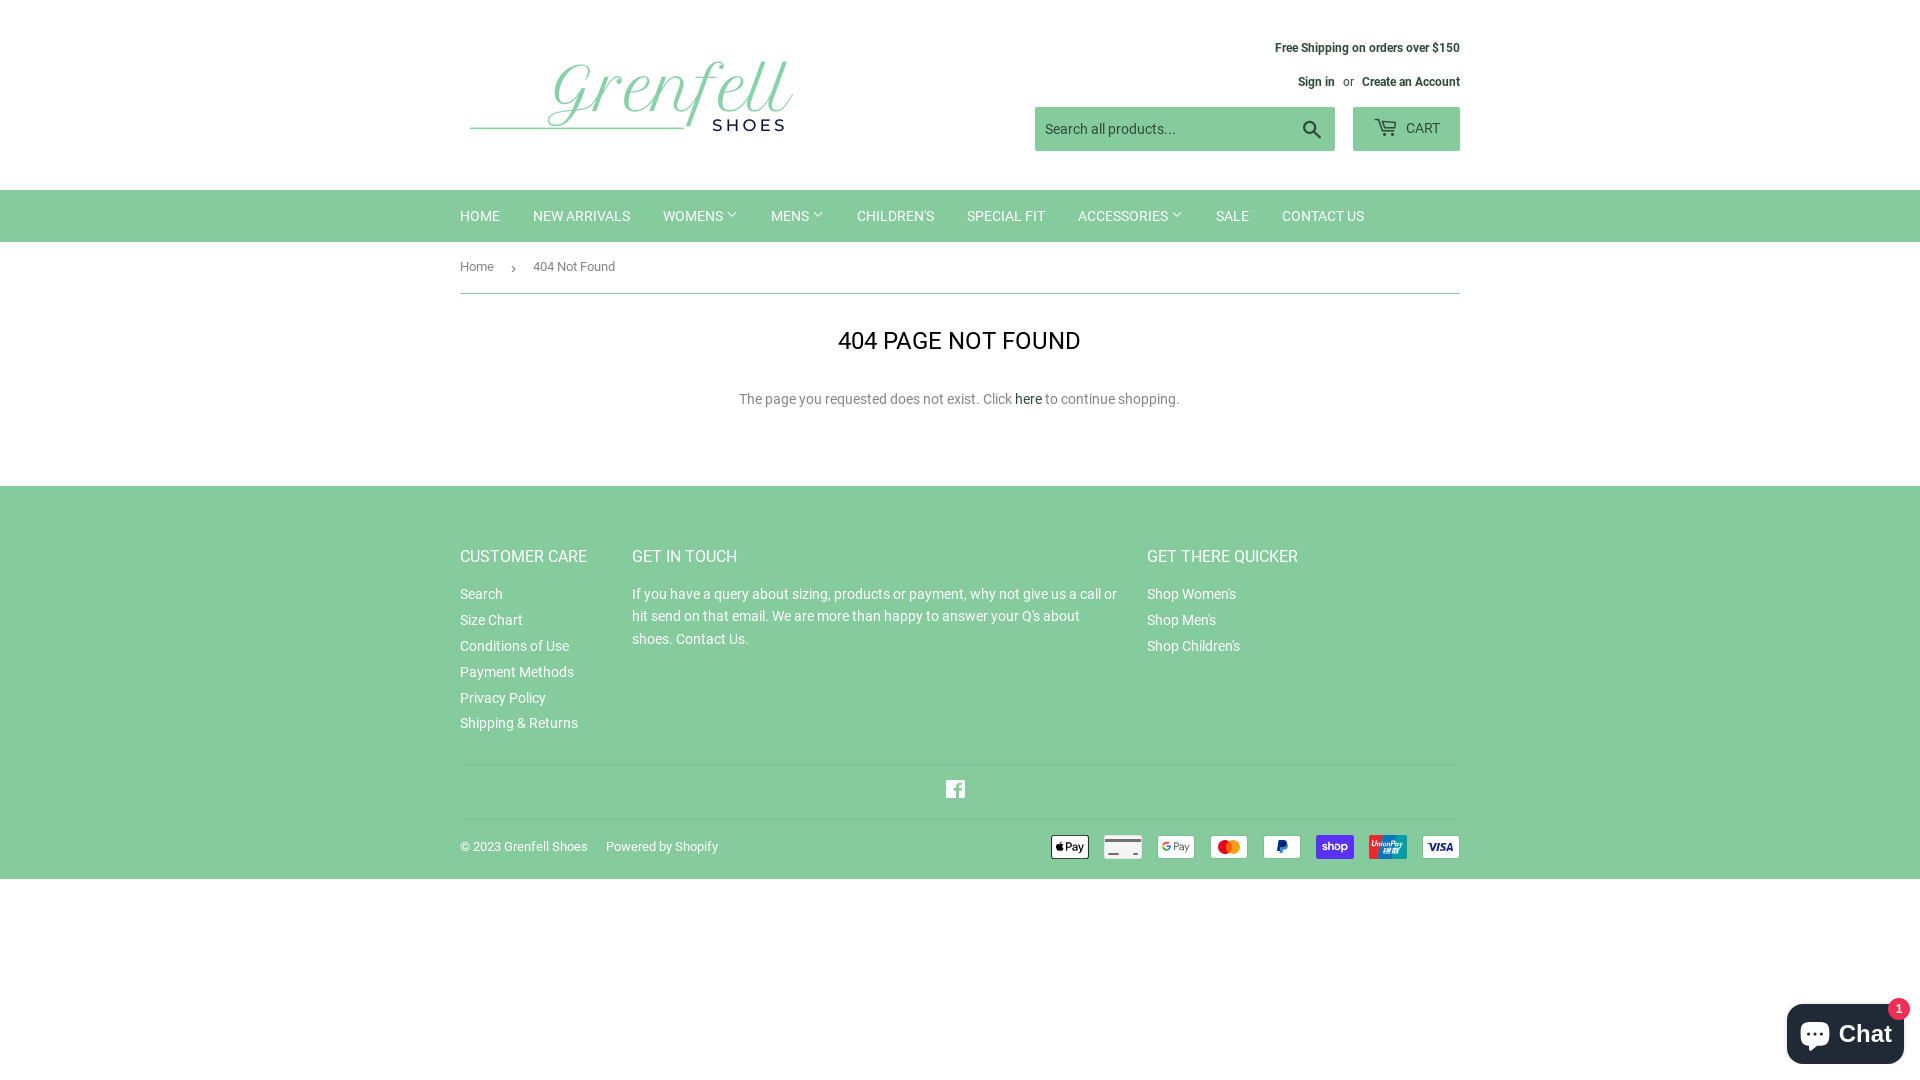 The image size is (1920, 1080). What do you see at coordinates (1182, 620) in the screenshot?
I see `Shop Men's` at bounding box center [1182, 620].